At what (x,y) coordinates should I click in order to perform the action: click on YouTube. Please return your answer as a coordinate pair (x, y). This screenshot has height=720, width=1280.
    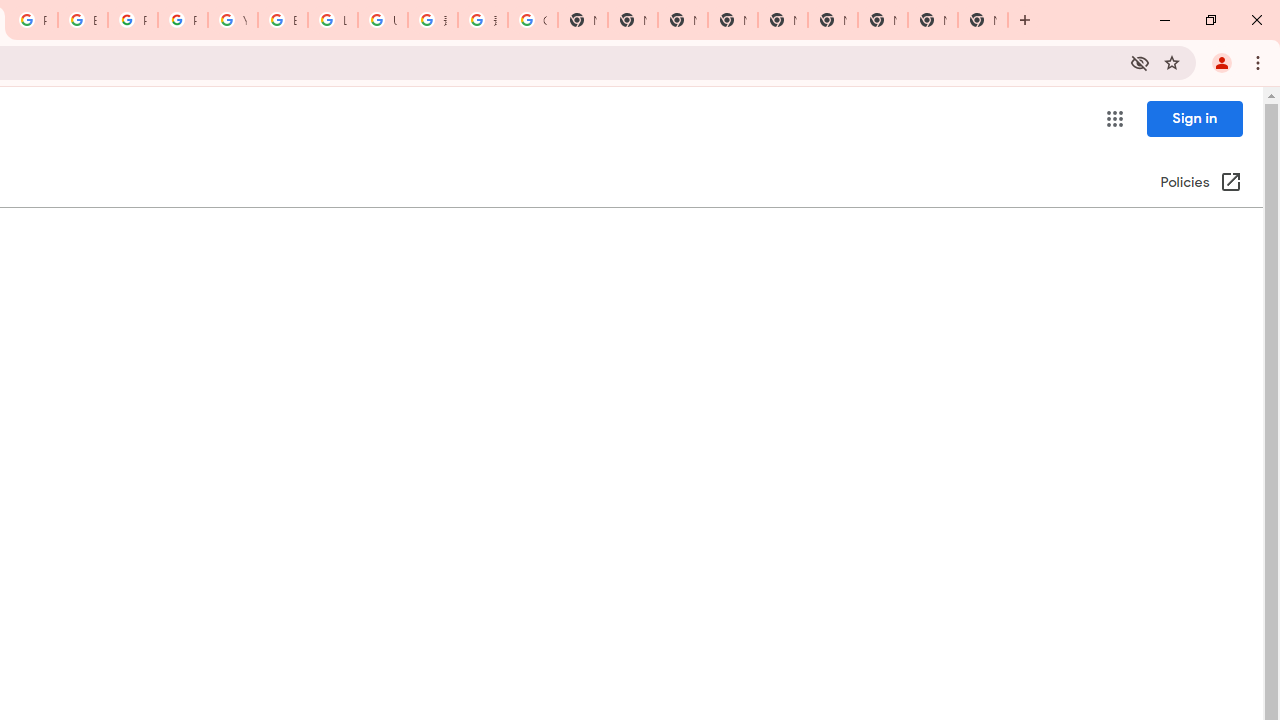
    Looking at the image, I should click on (232, 20).